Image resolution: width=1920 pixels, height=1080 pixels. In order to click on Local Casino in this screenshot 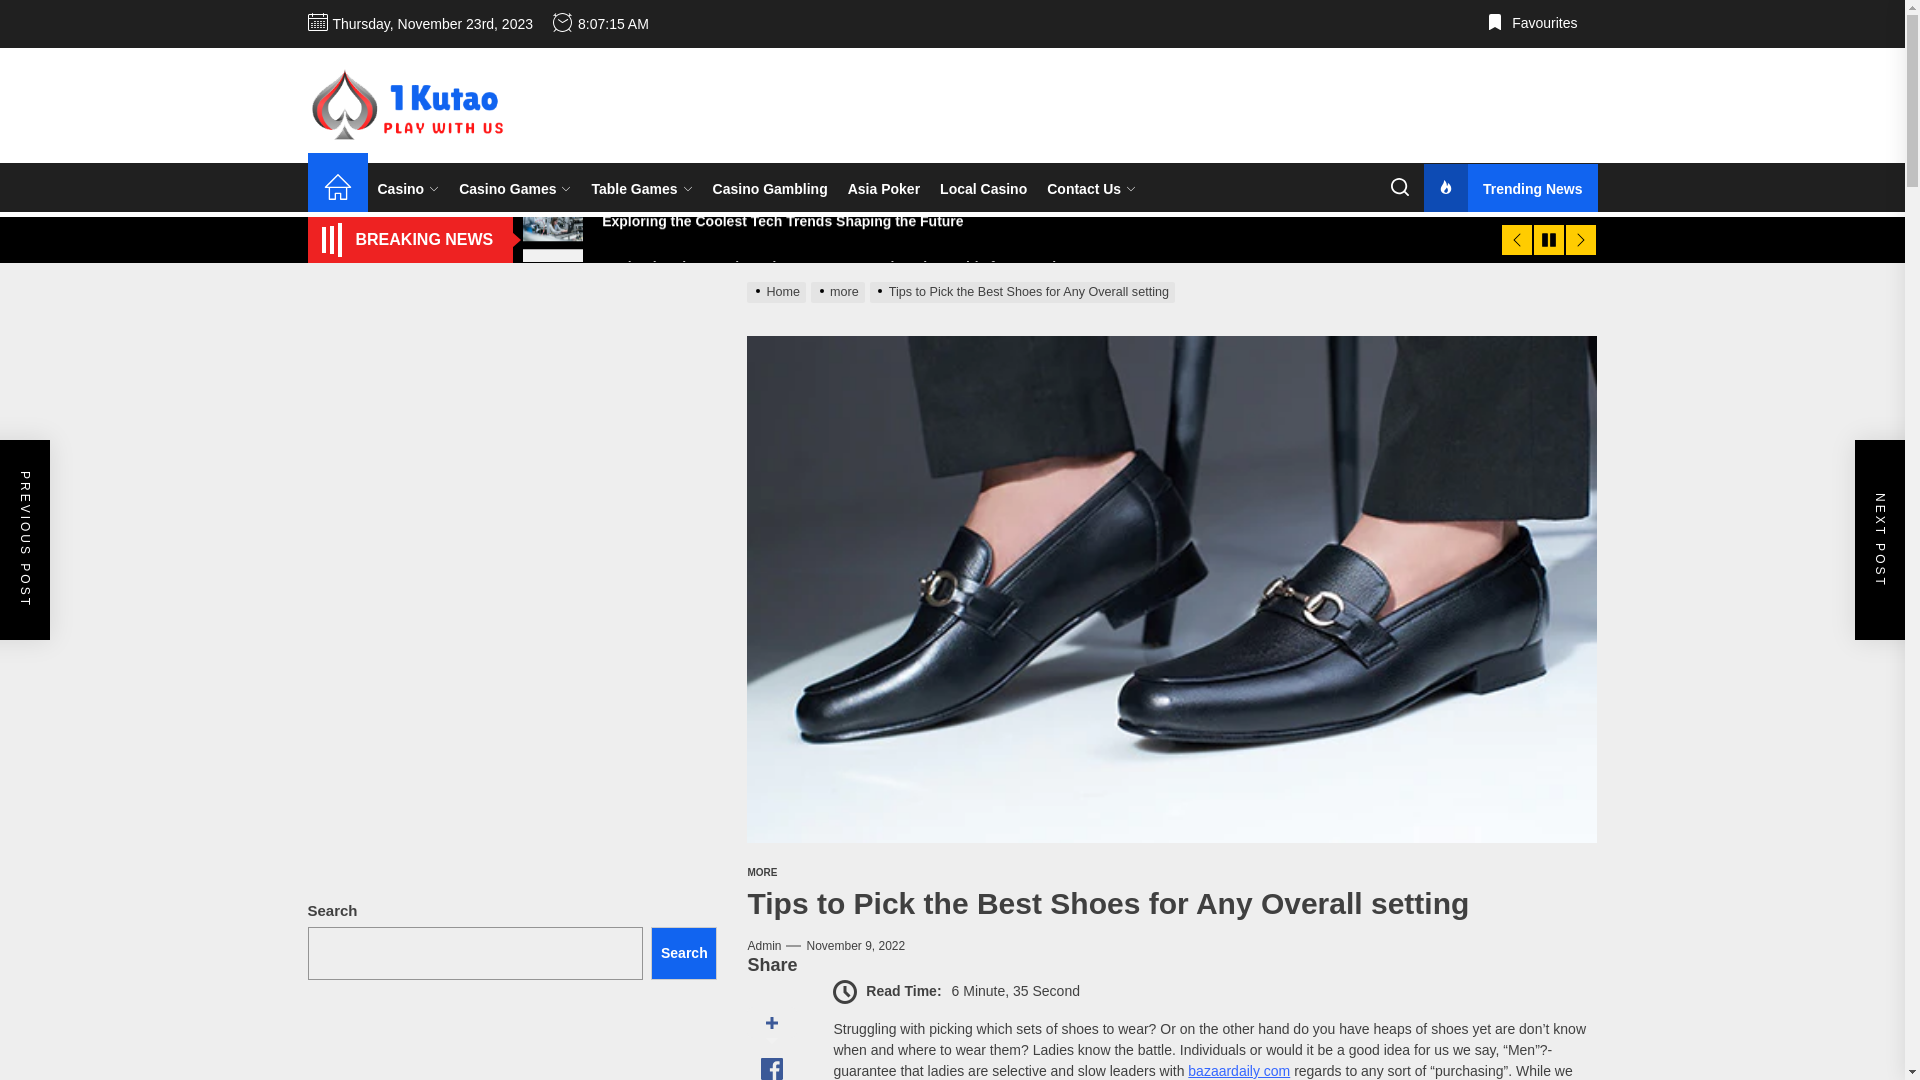, I will do `click(984, 190)`.